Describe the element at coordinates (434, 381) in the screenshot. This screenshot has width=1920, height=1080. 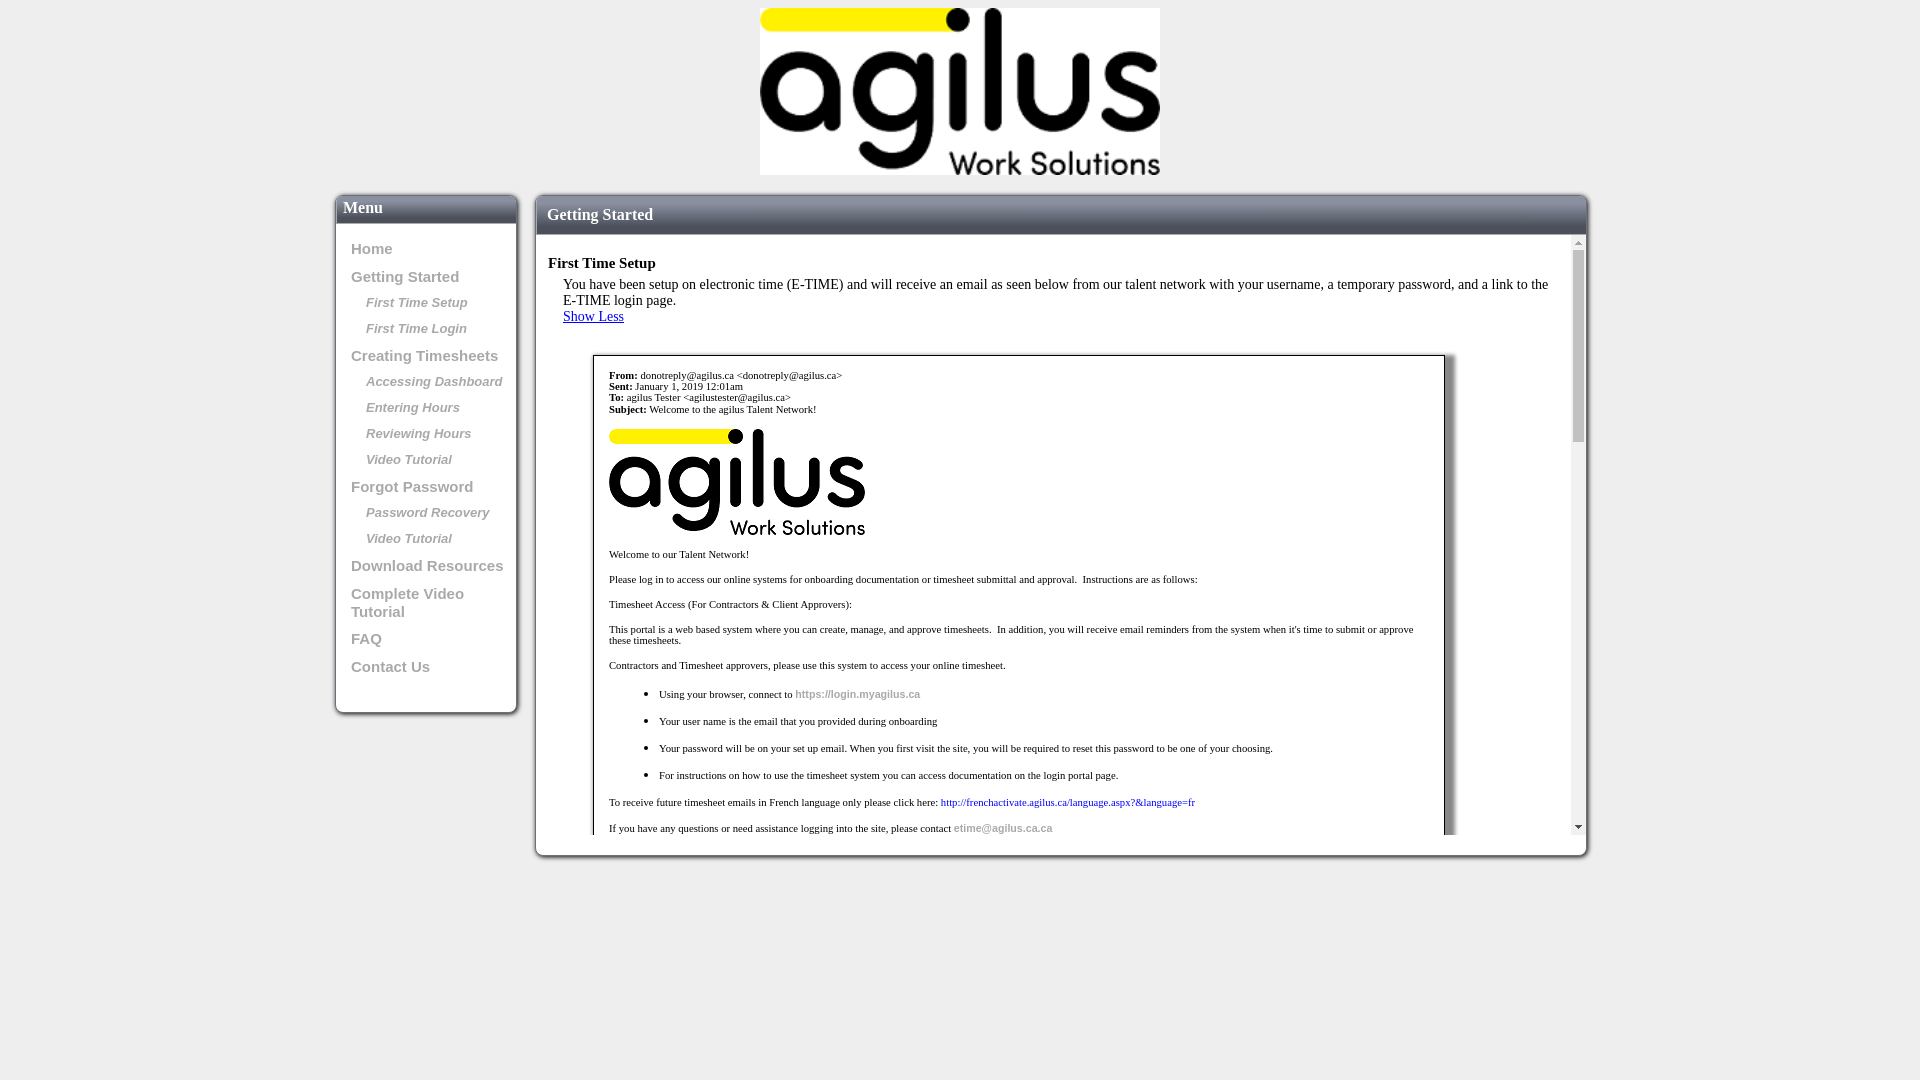
I see `Accessing Dashboard` at that location.